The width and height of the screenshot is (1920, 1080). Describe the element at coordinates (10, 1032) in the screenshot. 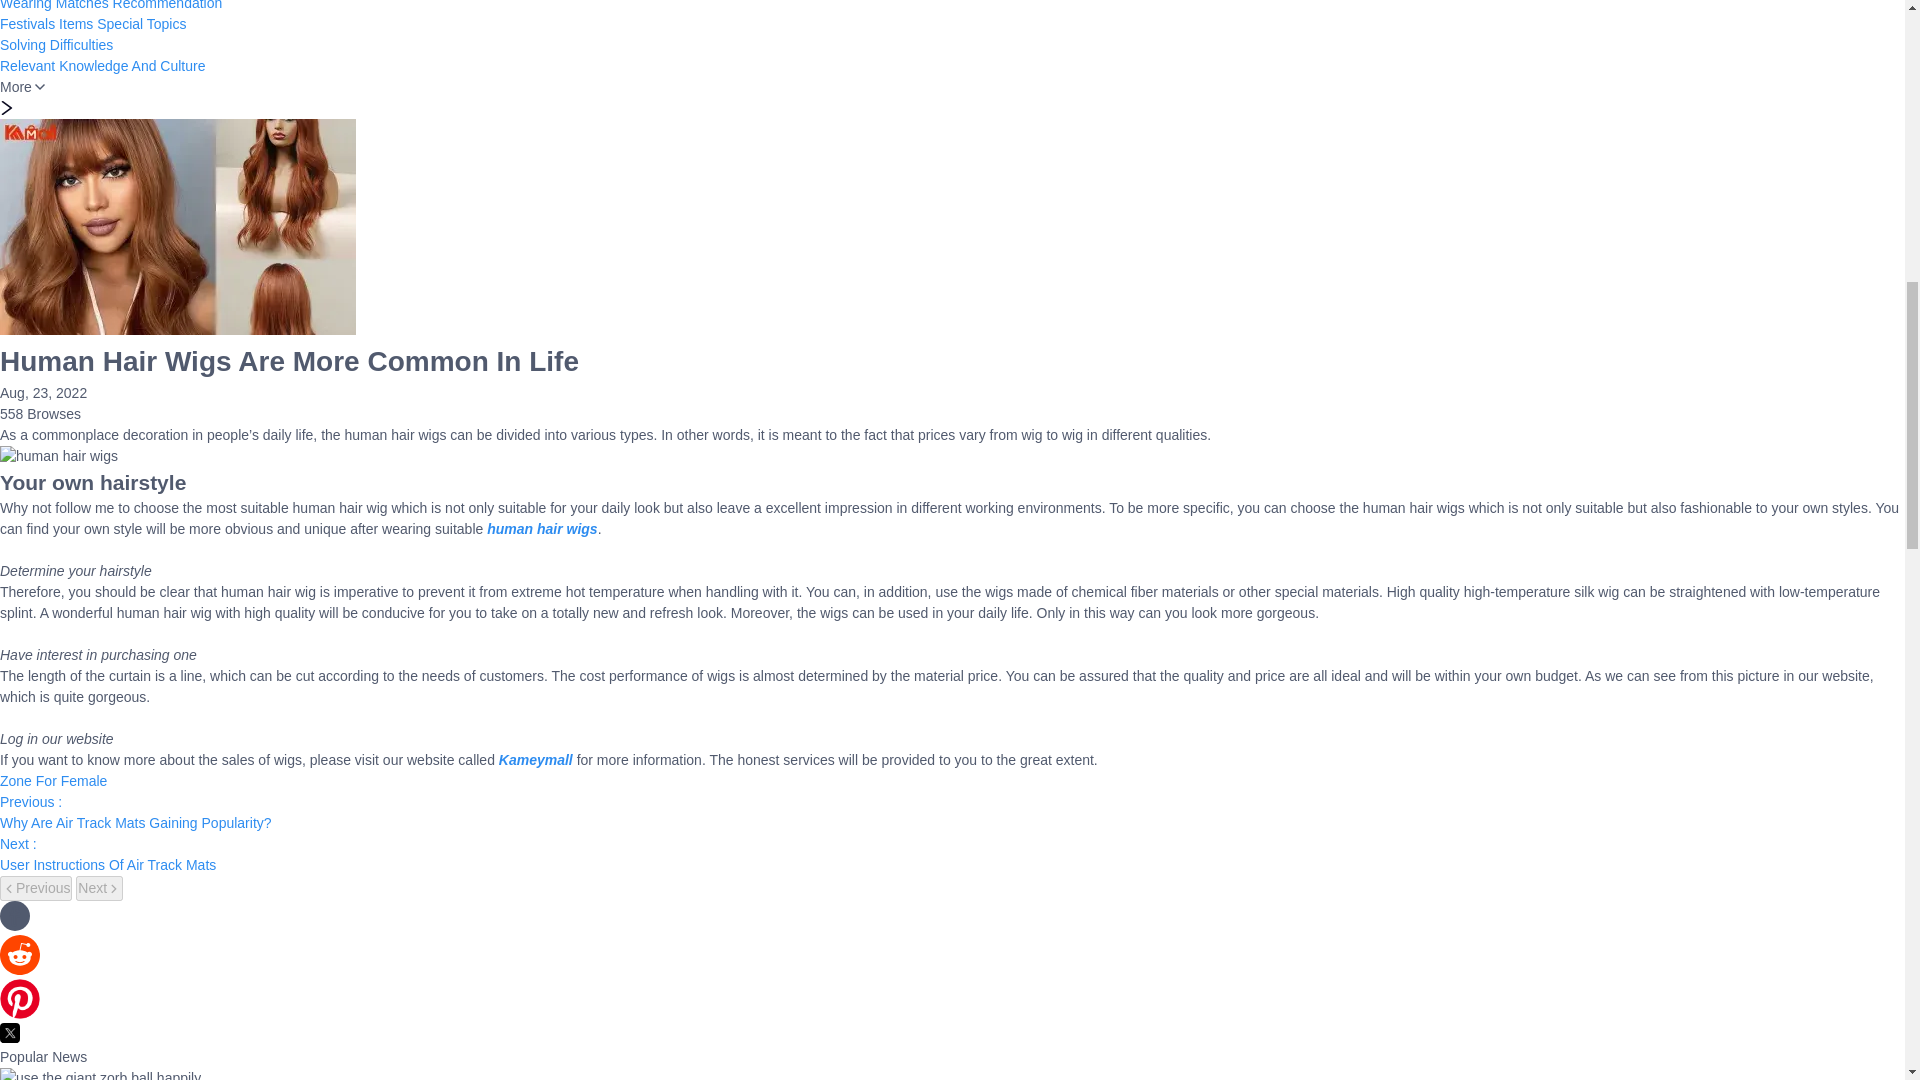

I see `Created with Pixso.` at that location.